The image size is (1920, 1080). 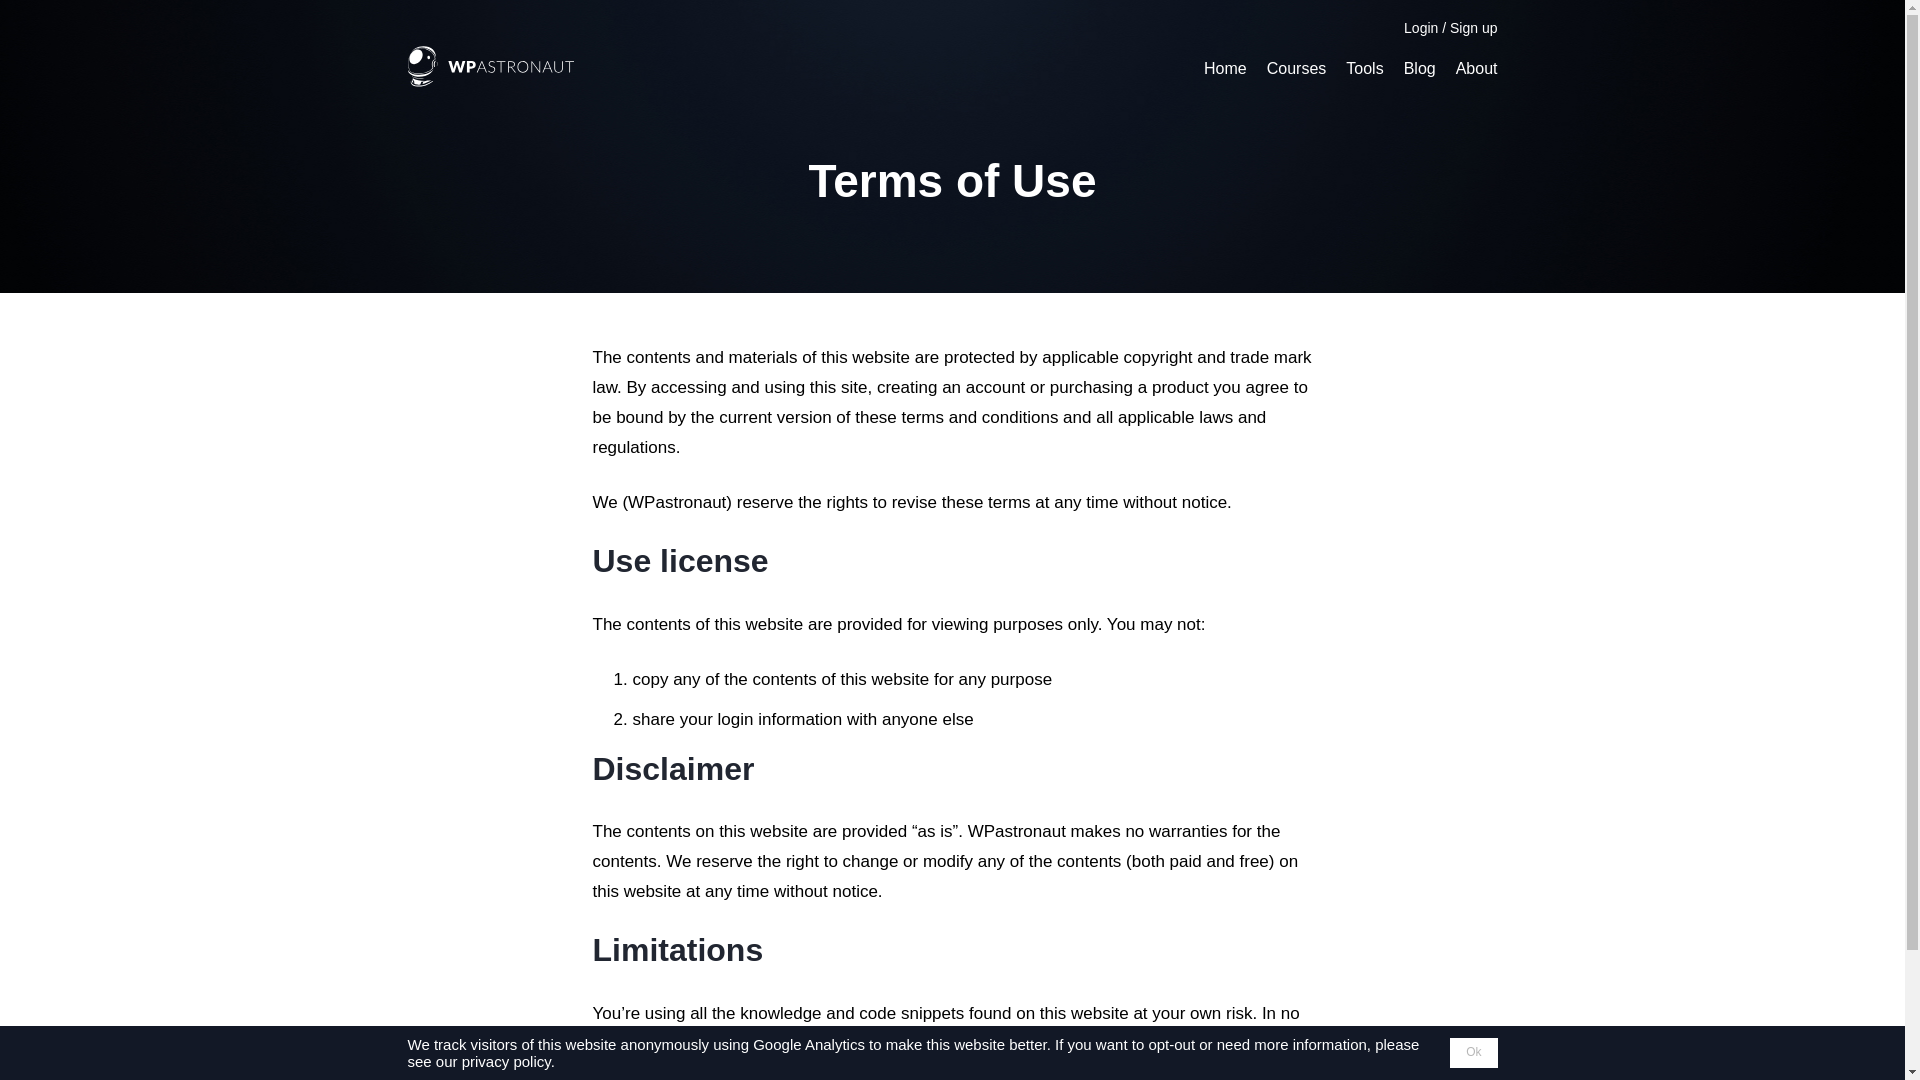 What do you see at coordinates (1476, 67) in the screenshot?
I see `About` at bounding box center [1476, 67].